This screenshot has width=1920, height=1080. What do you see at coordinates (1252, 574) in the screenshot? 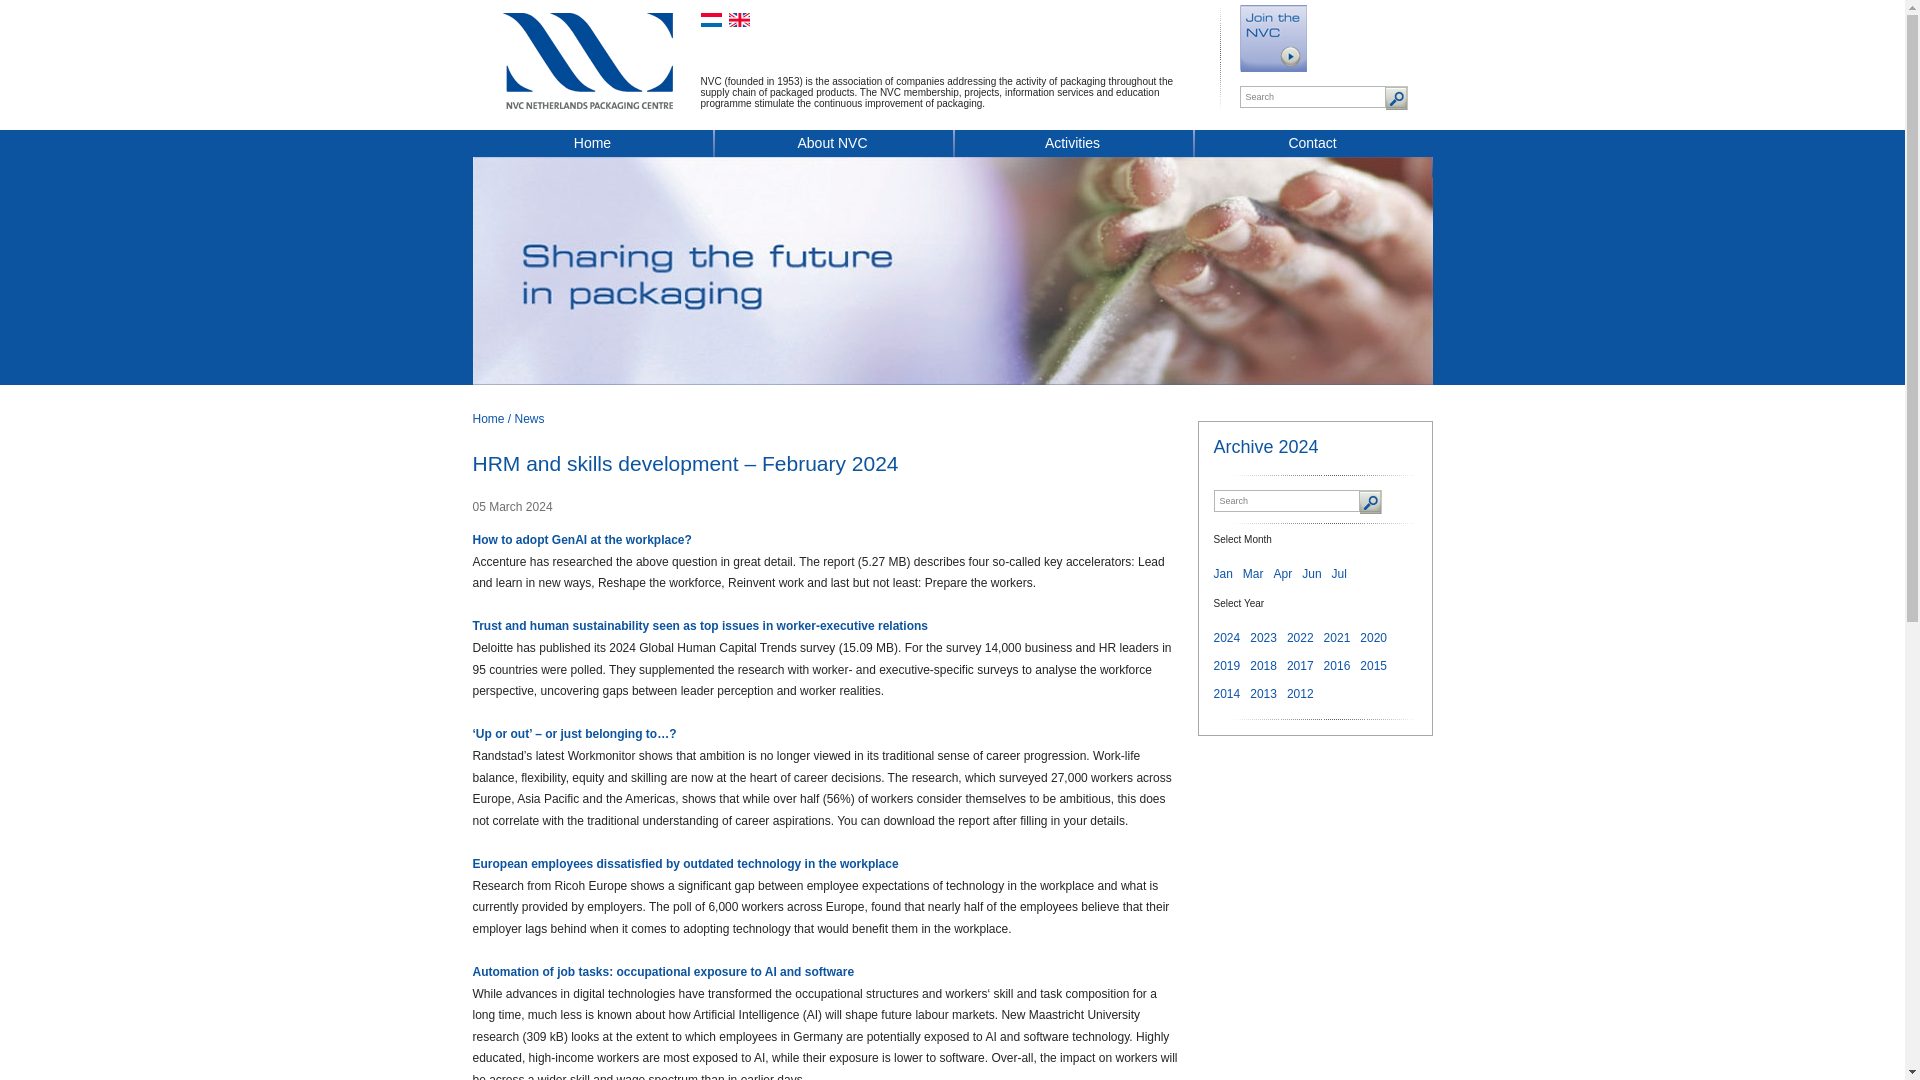
I see `Mar` at bounding box center [1252, 574].